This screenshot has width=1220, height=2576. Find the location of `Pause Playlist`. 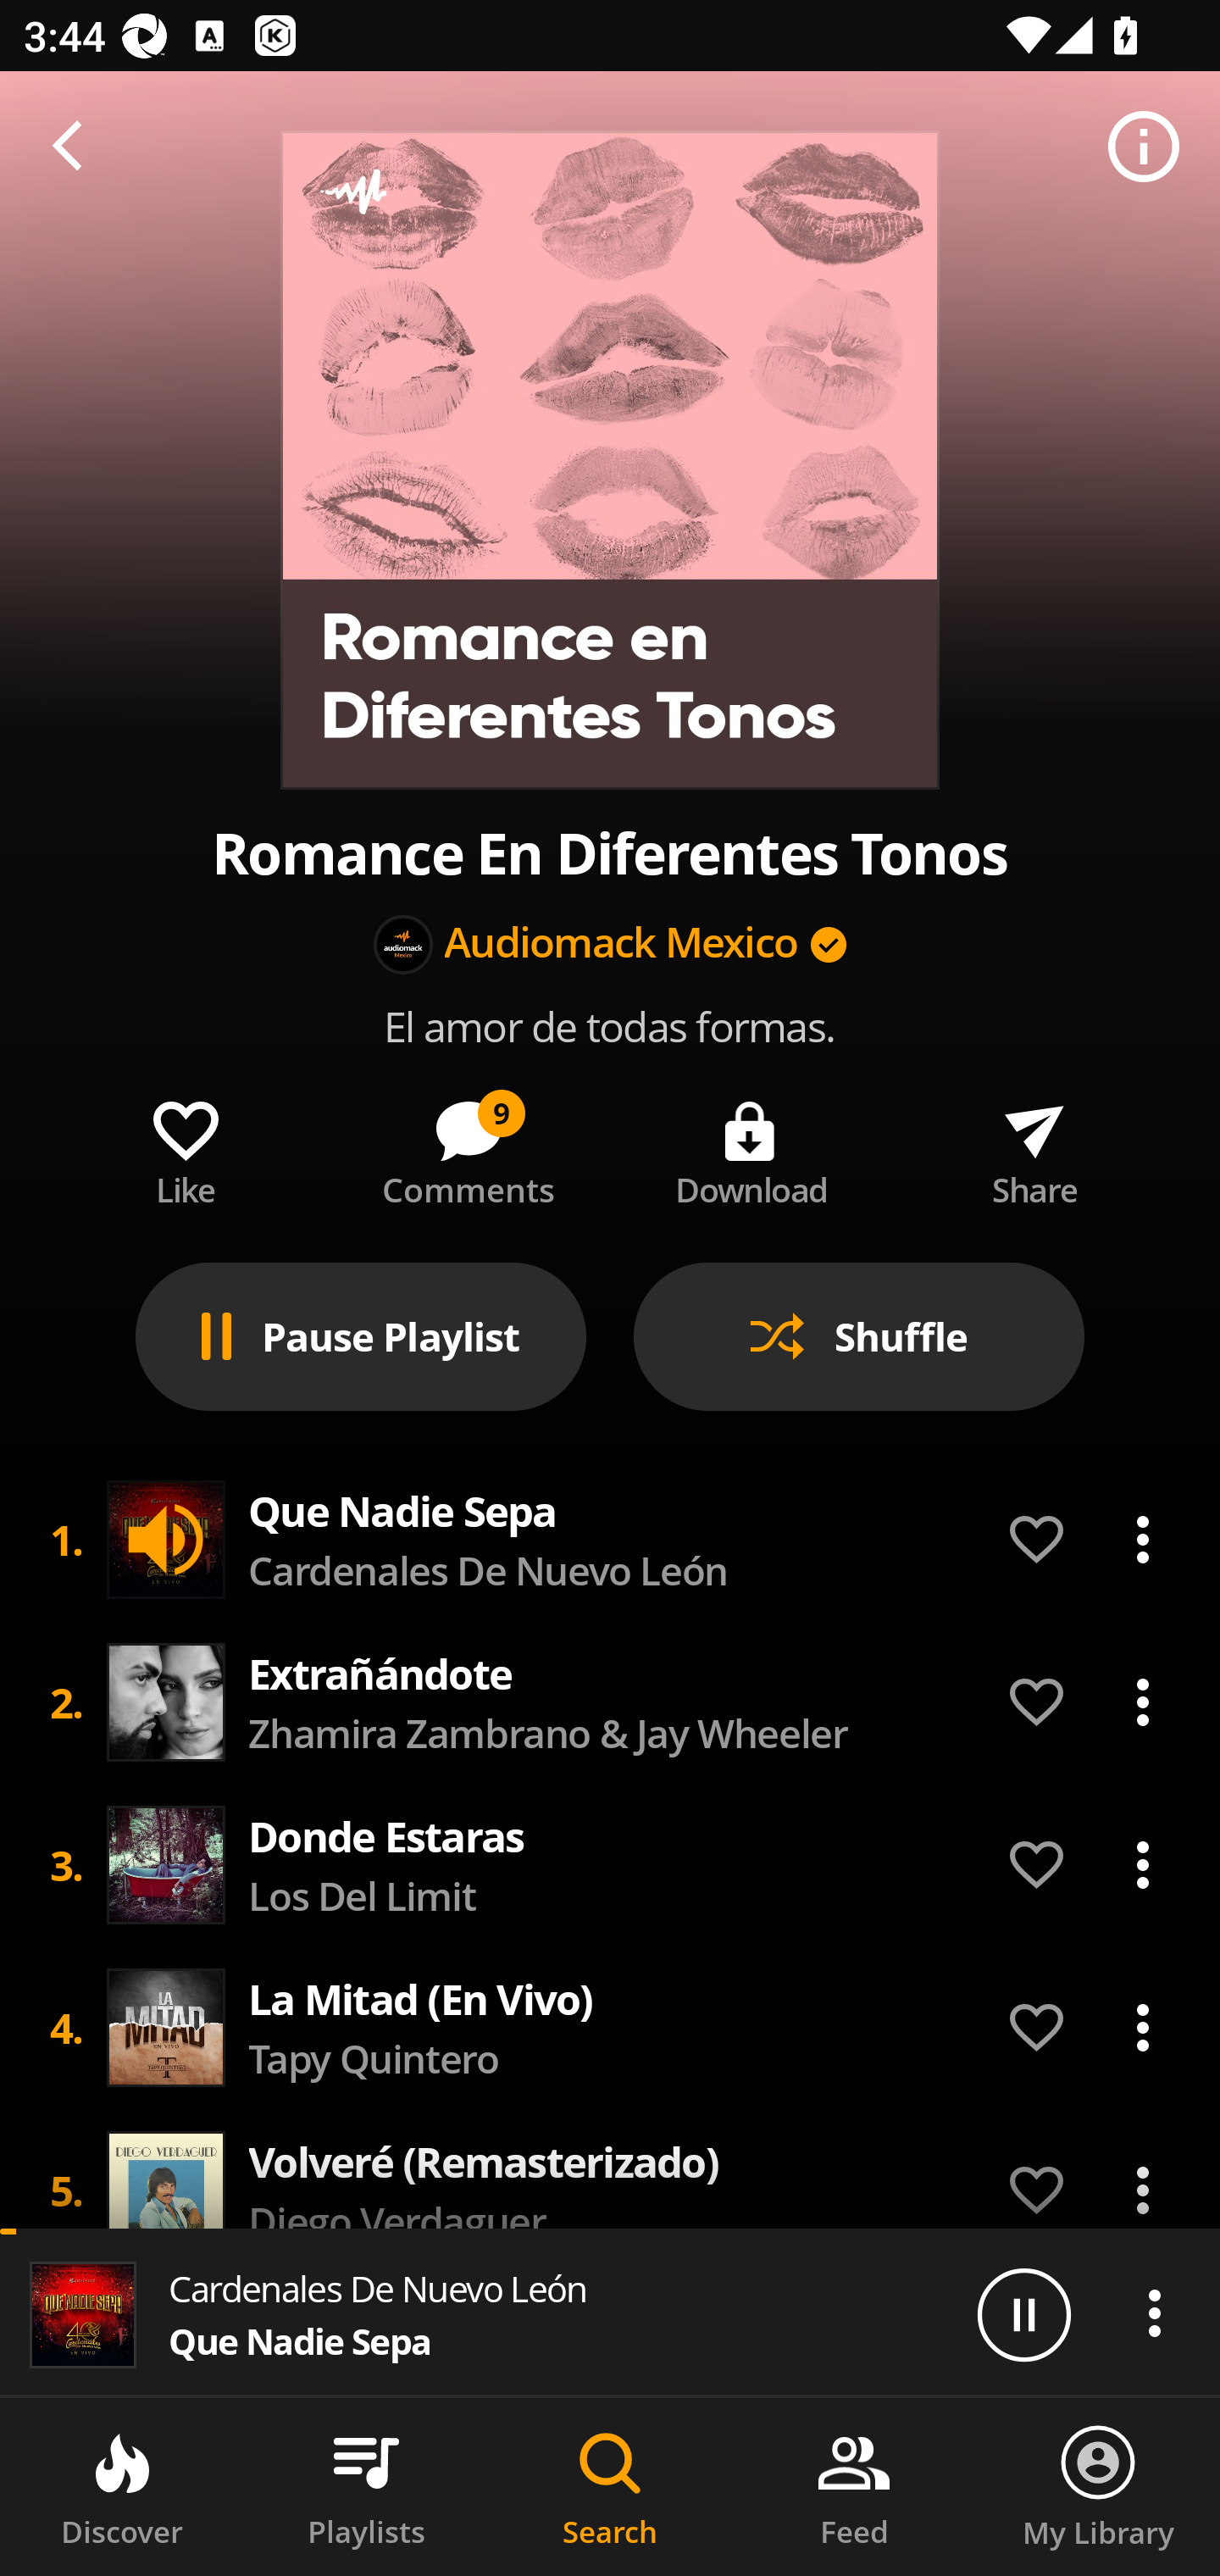

Pause Playlist is located at coordinates (361, 1336).